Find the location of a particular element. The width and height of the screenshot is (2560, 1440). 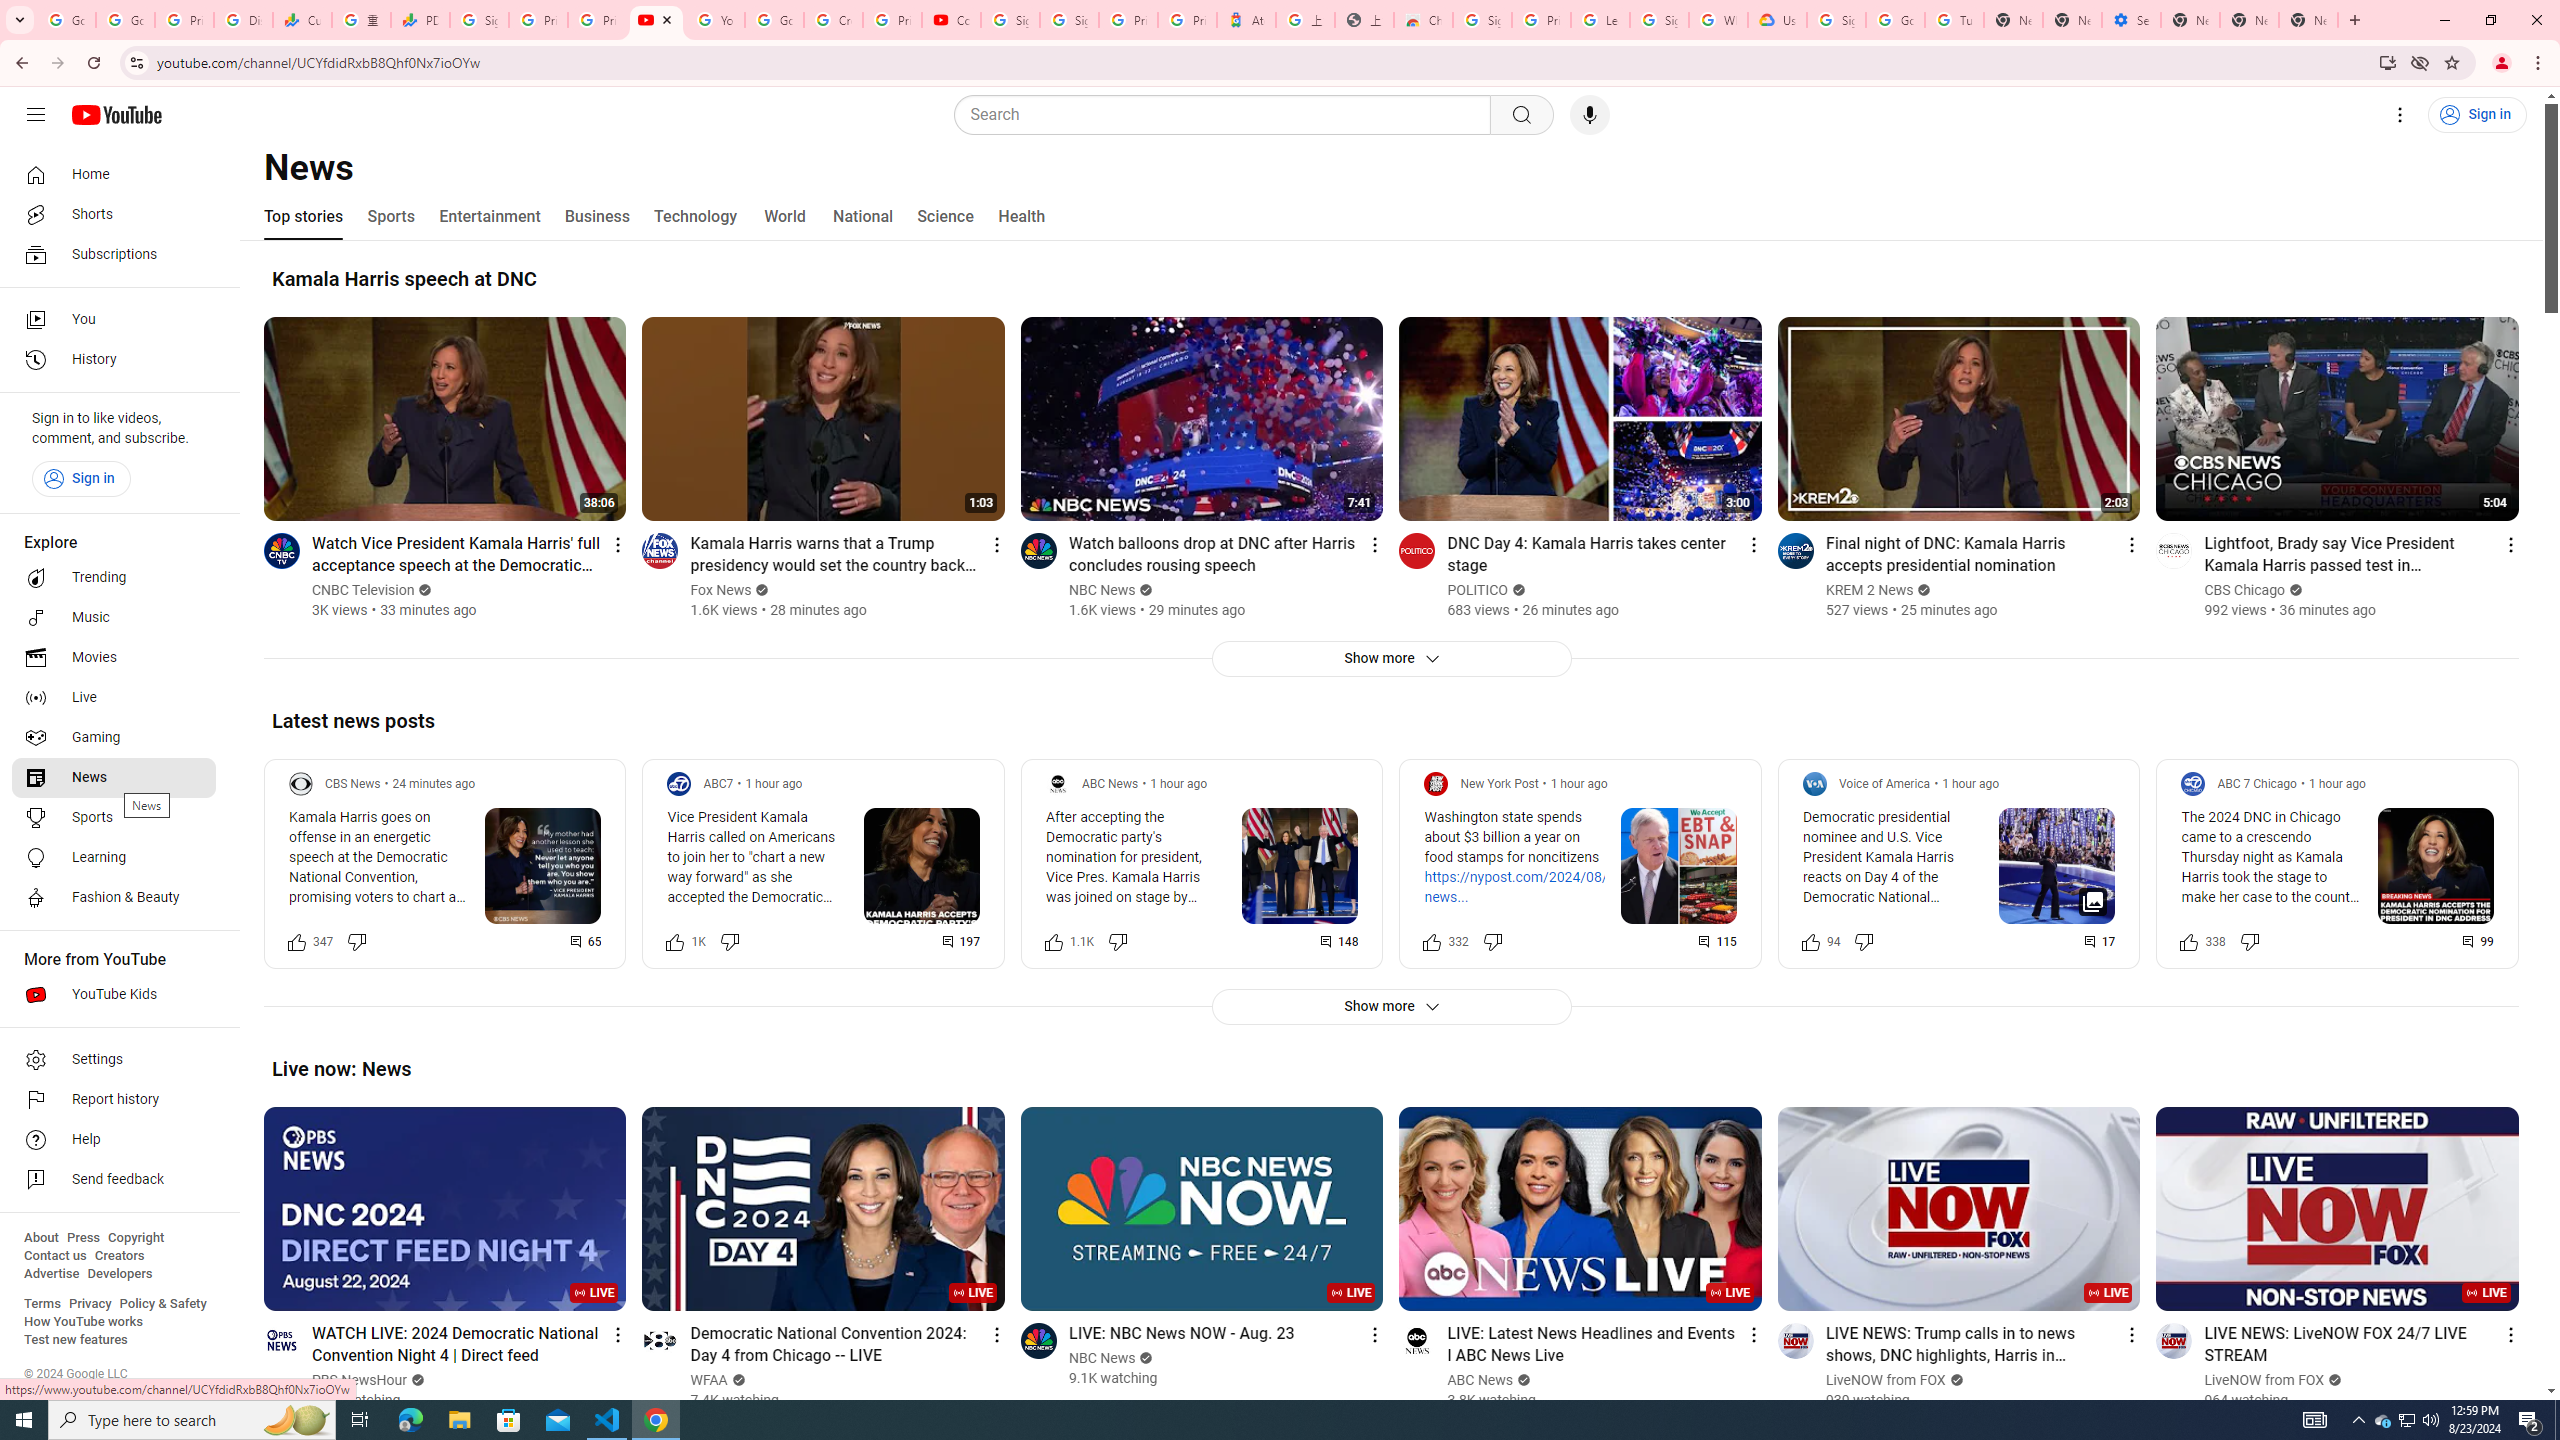

Like this post along with 1,140 other people is located at coordinates (1053, 940).